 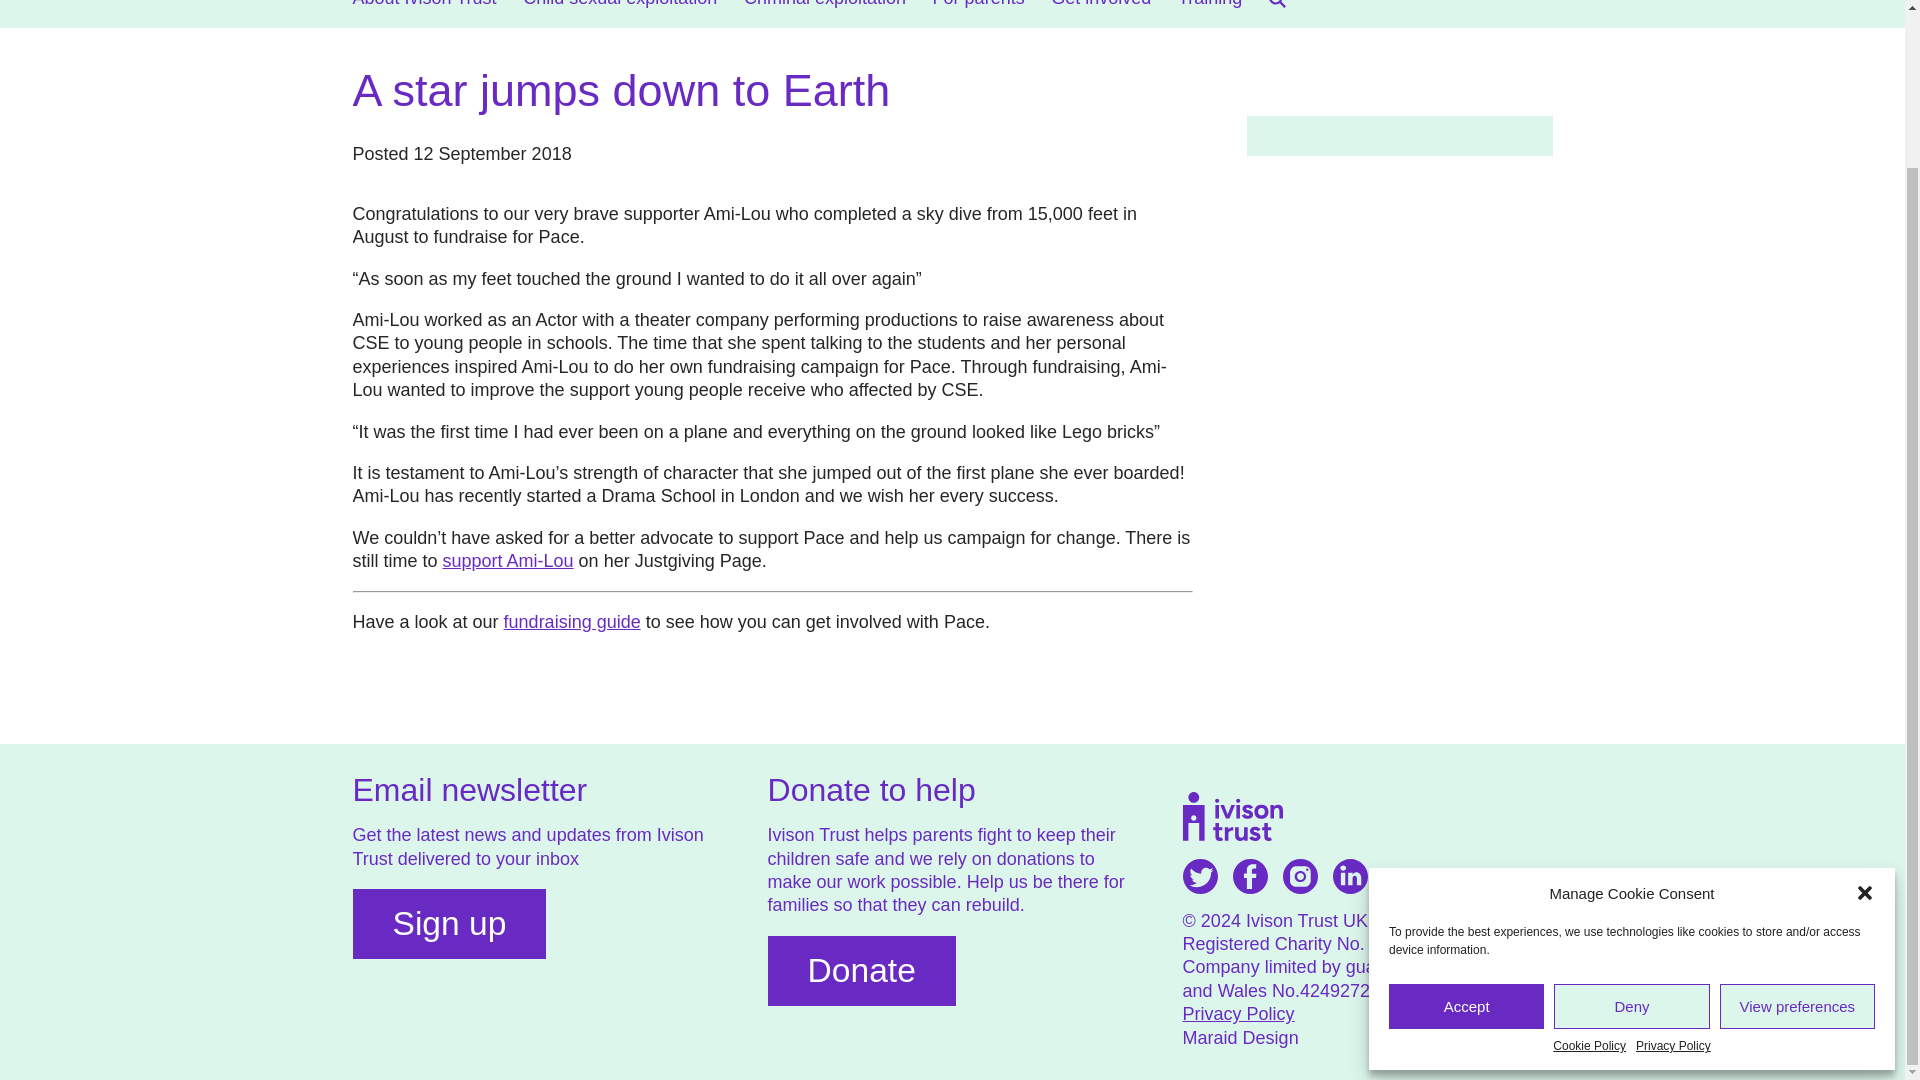 What do you see at coordinates (825, 9) in the screenshot?
I see `Criminal exploitation` at bounding box center [825, 9].